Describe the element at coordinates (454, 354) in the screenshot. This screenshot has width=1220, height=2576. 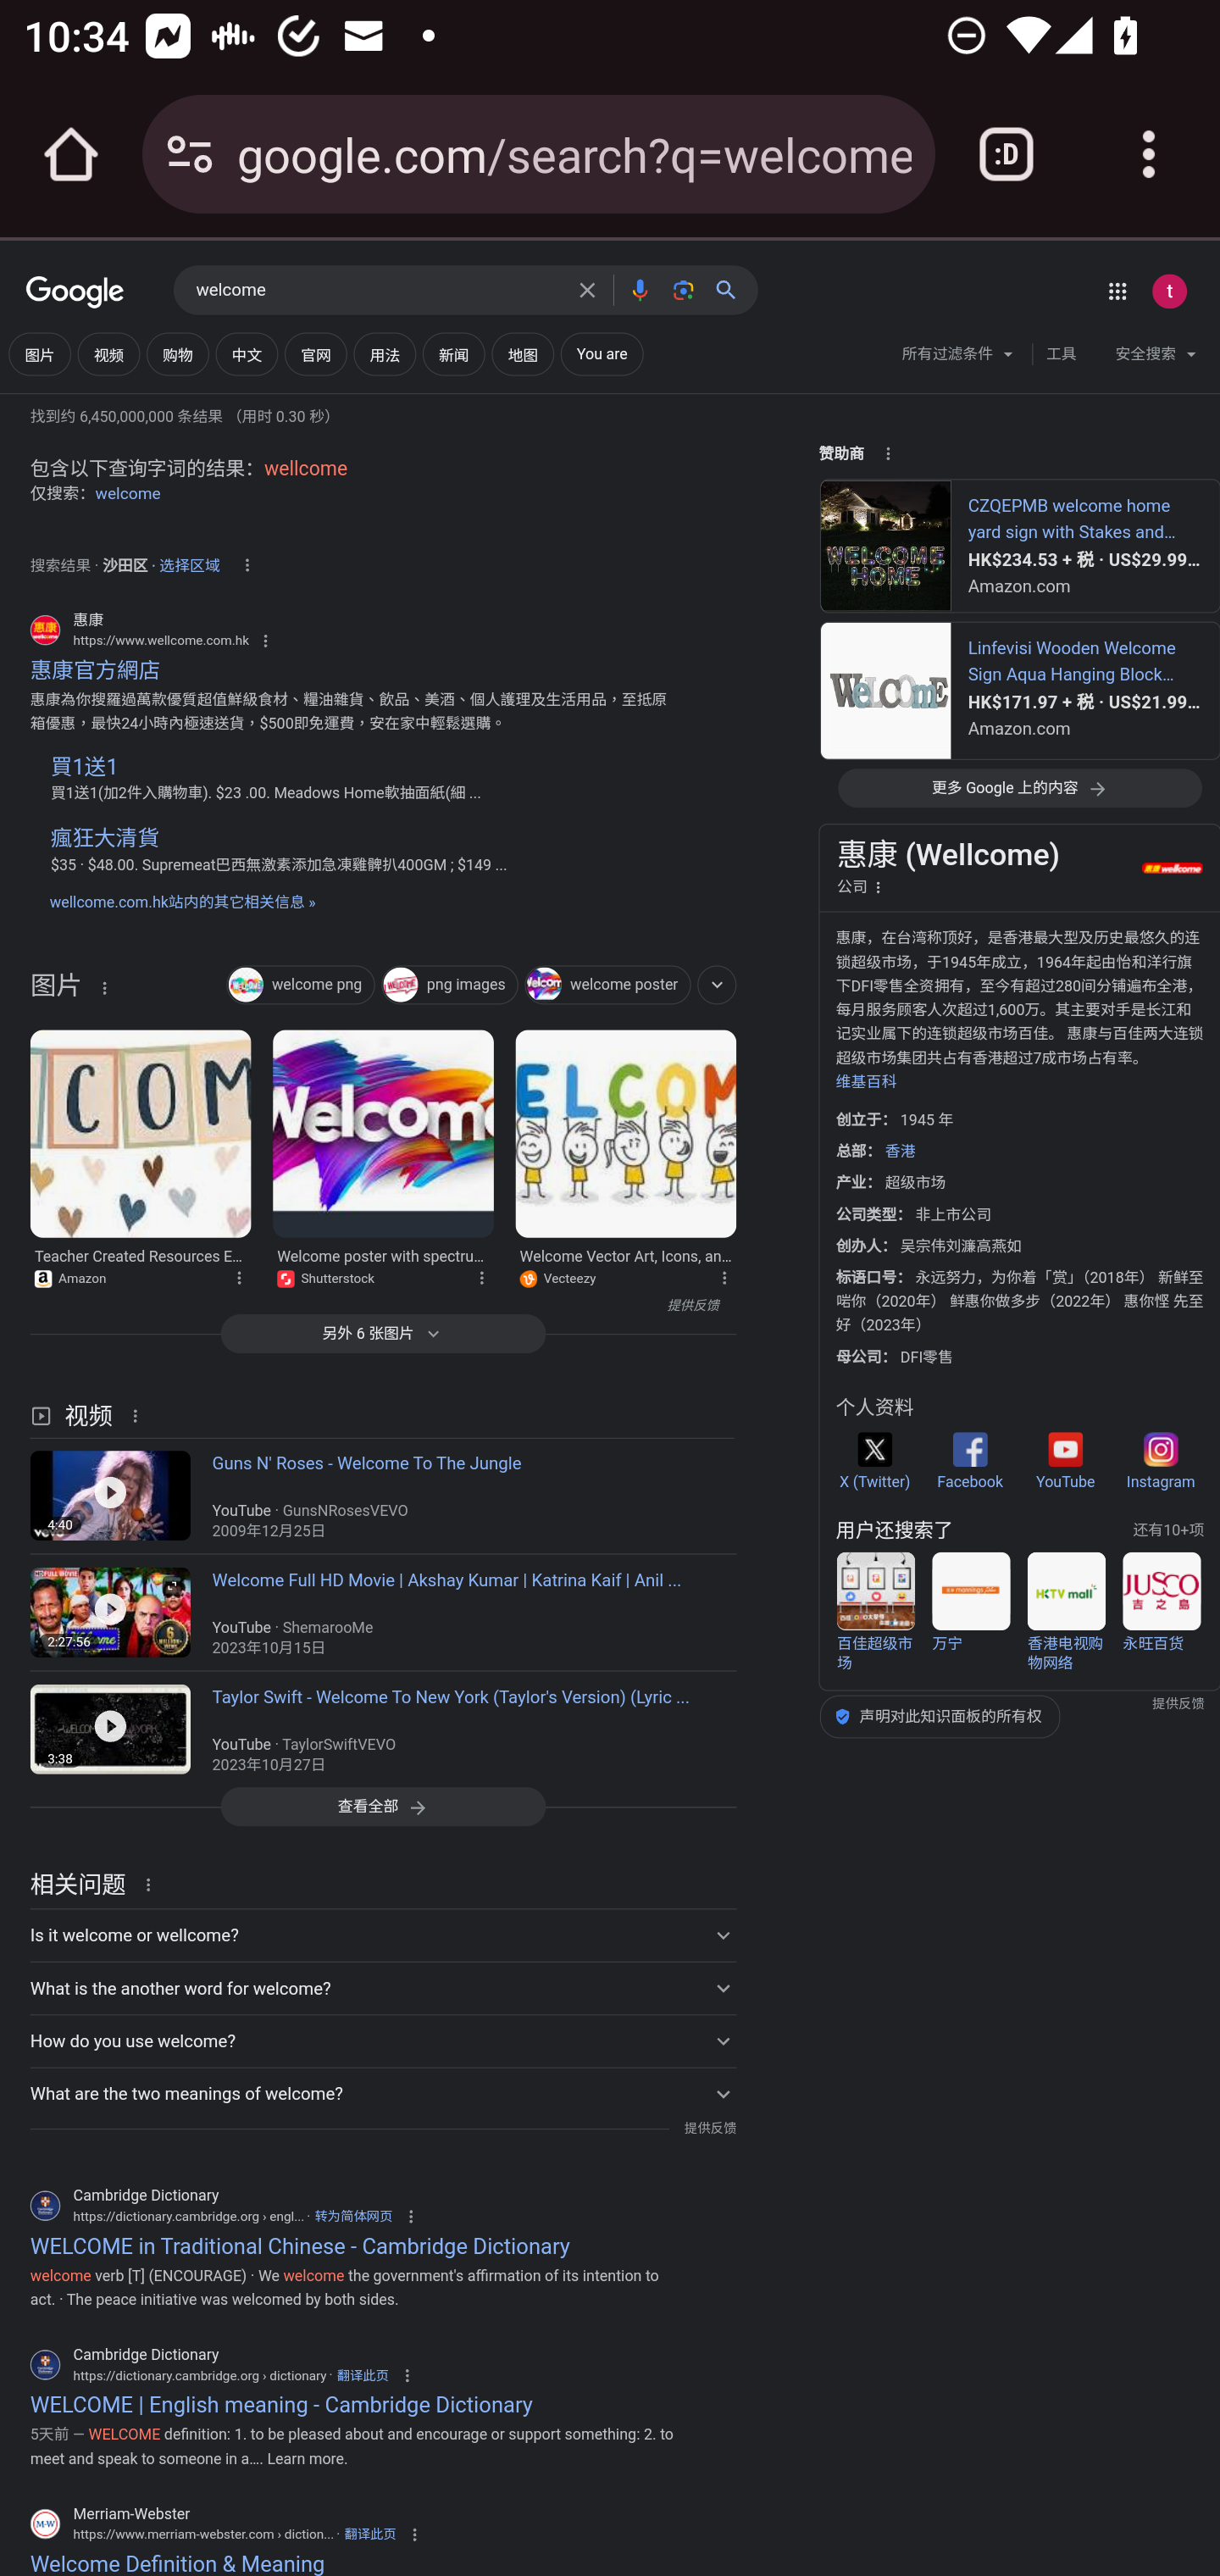
I see `新闻` at that location.